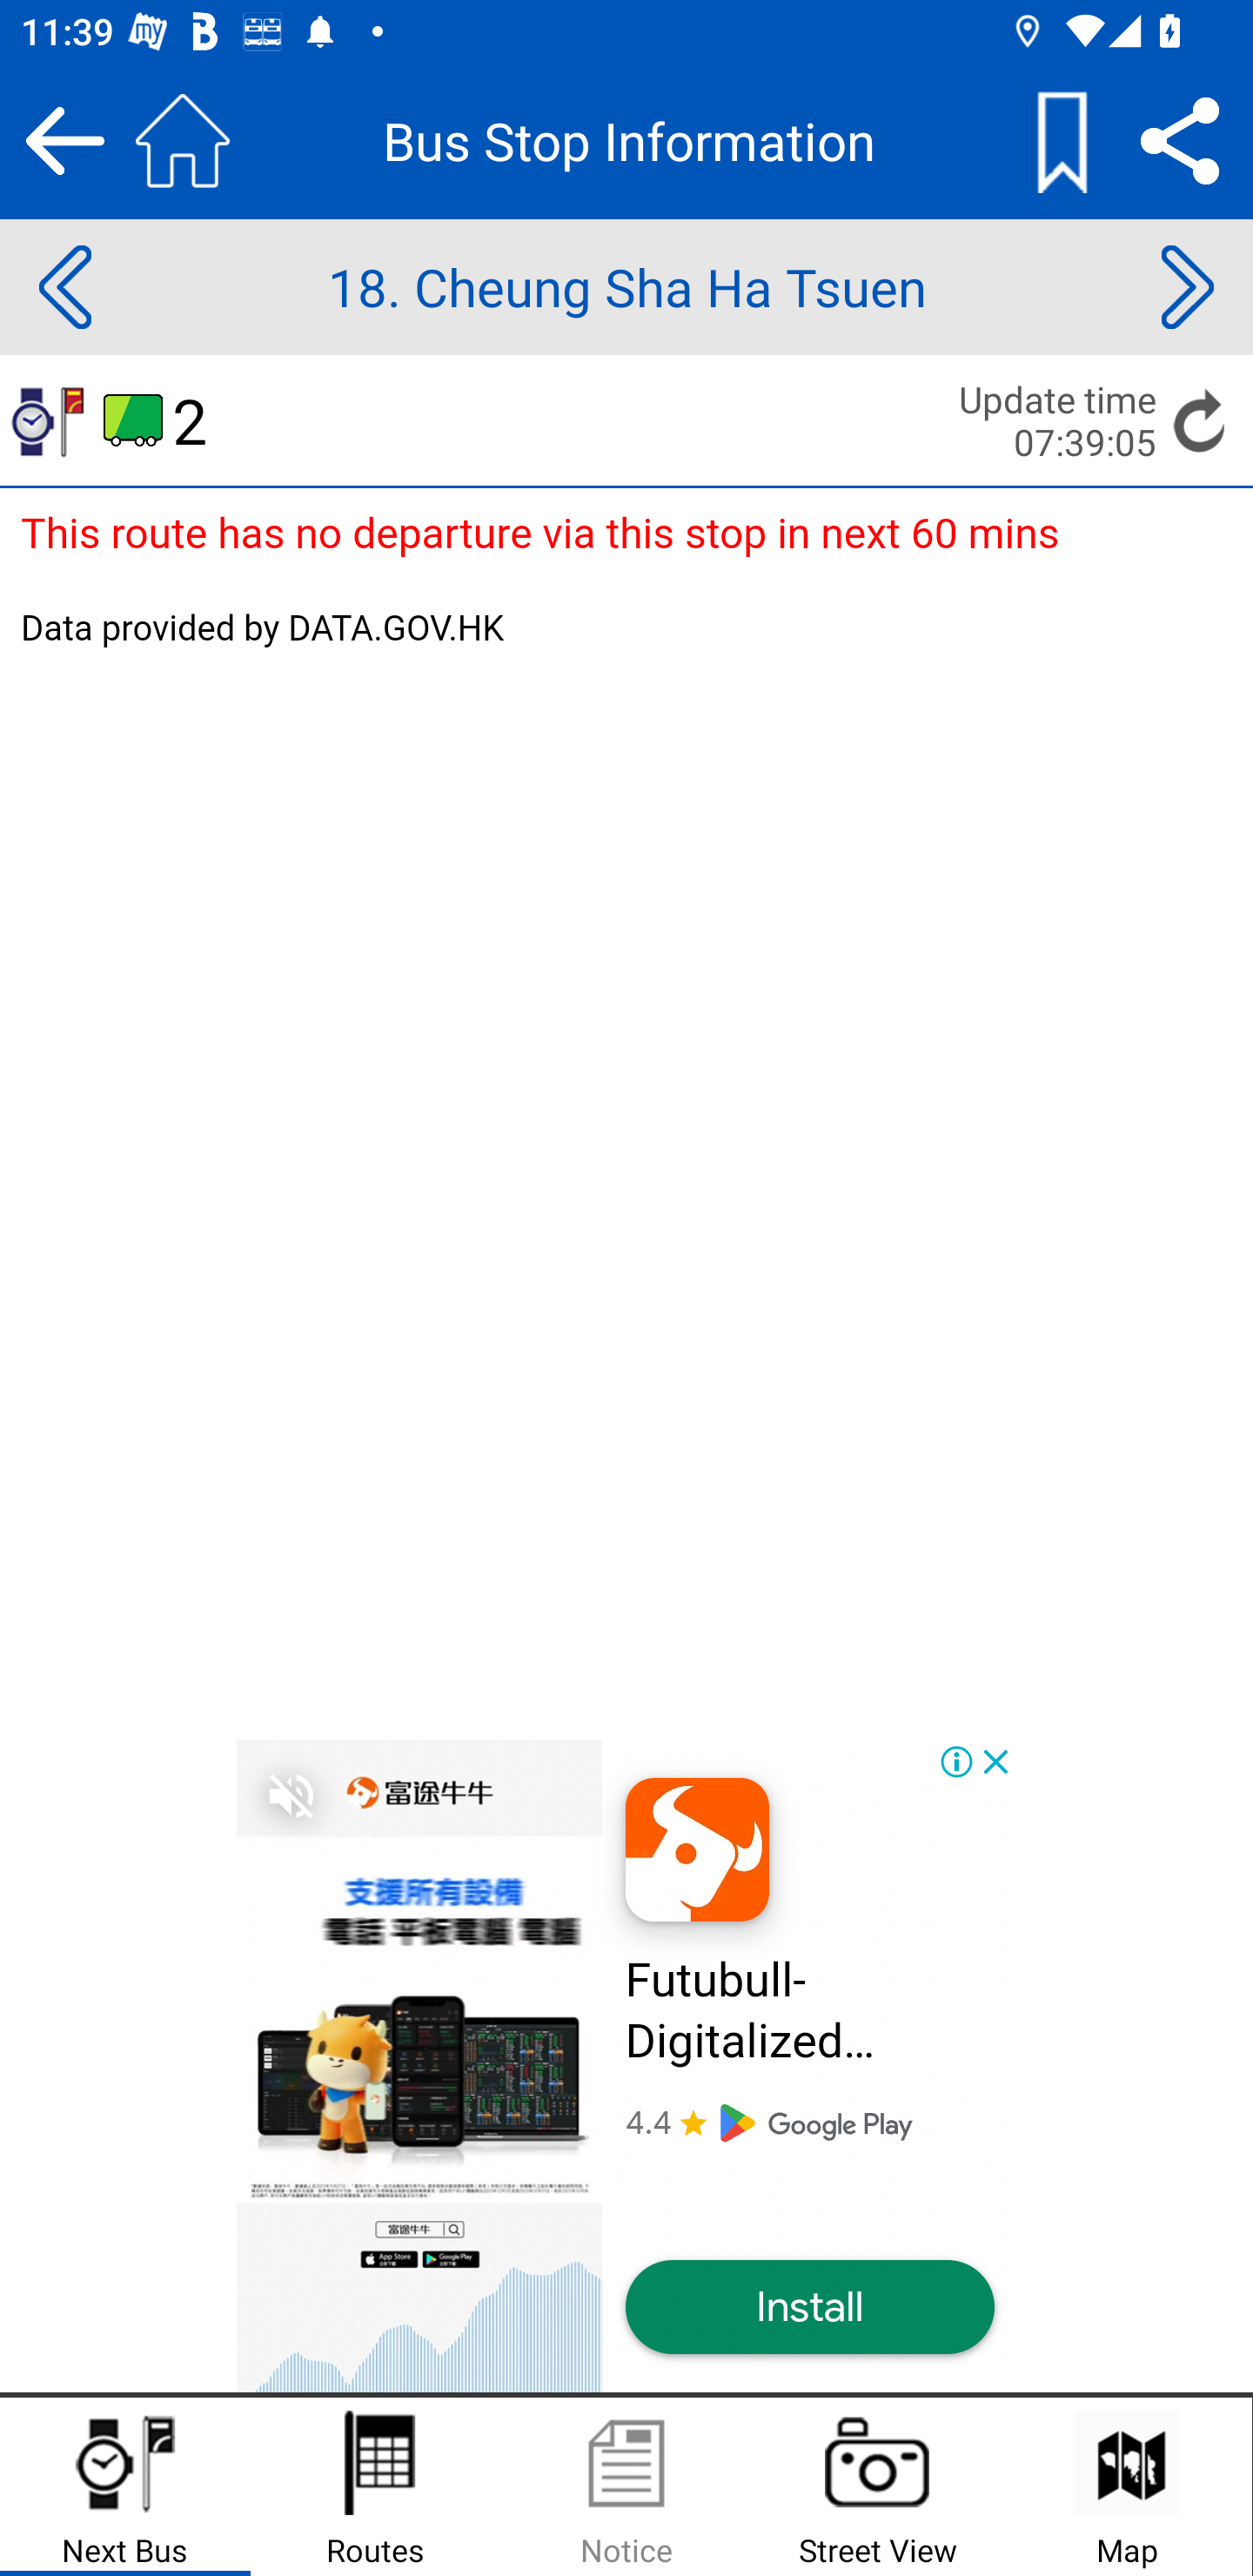  I want to click on Share point to point route search criteria), so click(1180, 140).